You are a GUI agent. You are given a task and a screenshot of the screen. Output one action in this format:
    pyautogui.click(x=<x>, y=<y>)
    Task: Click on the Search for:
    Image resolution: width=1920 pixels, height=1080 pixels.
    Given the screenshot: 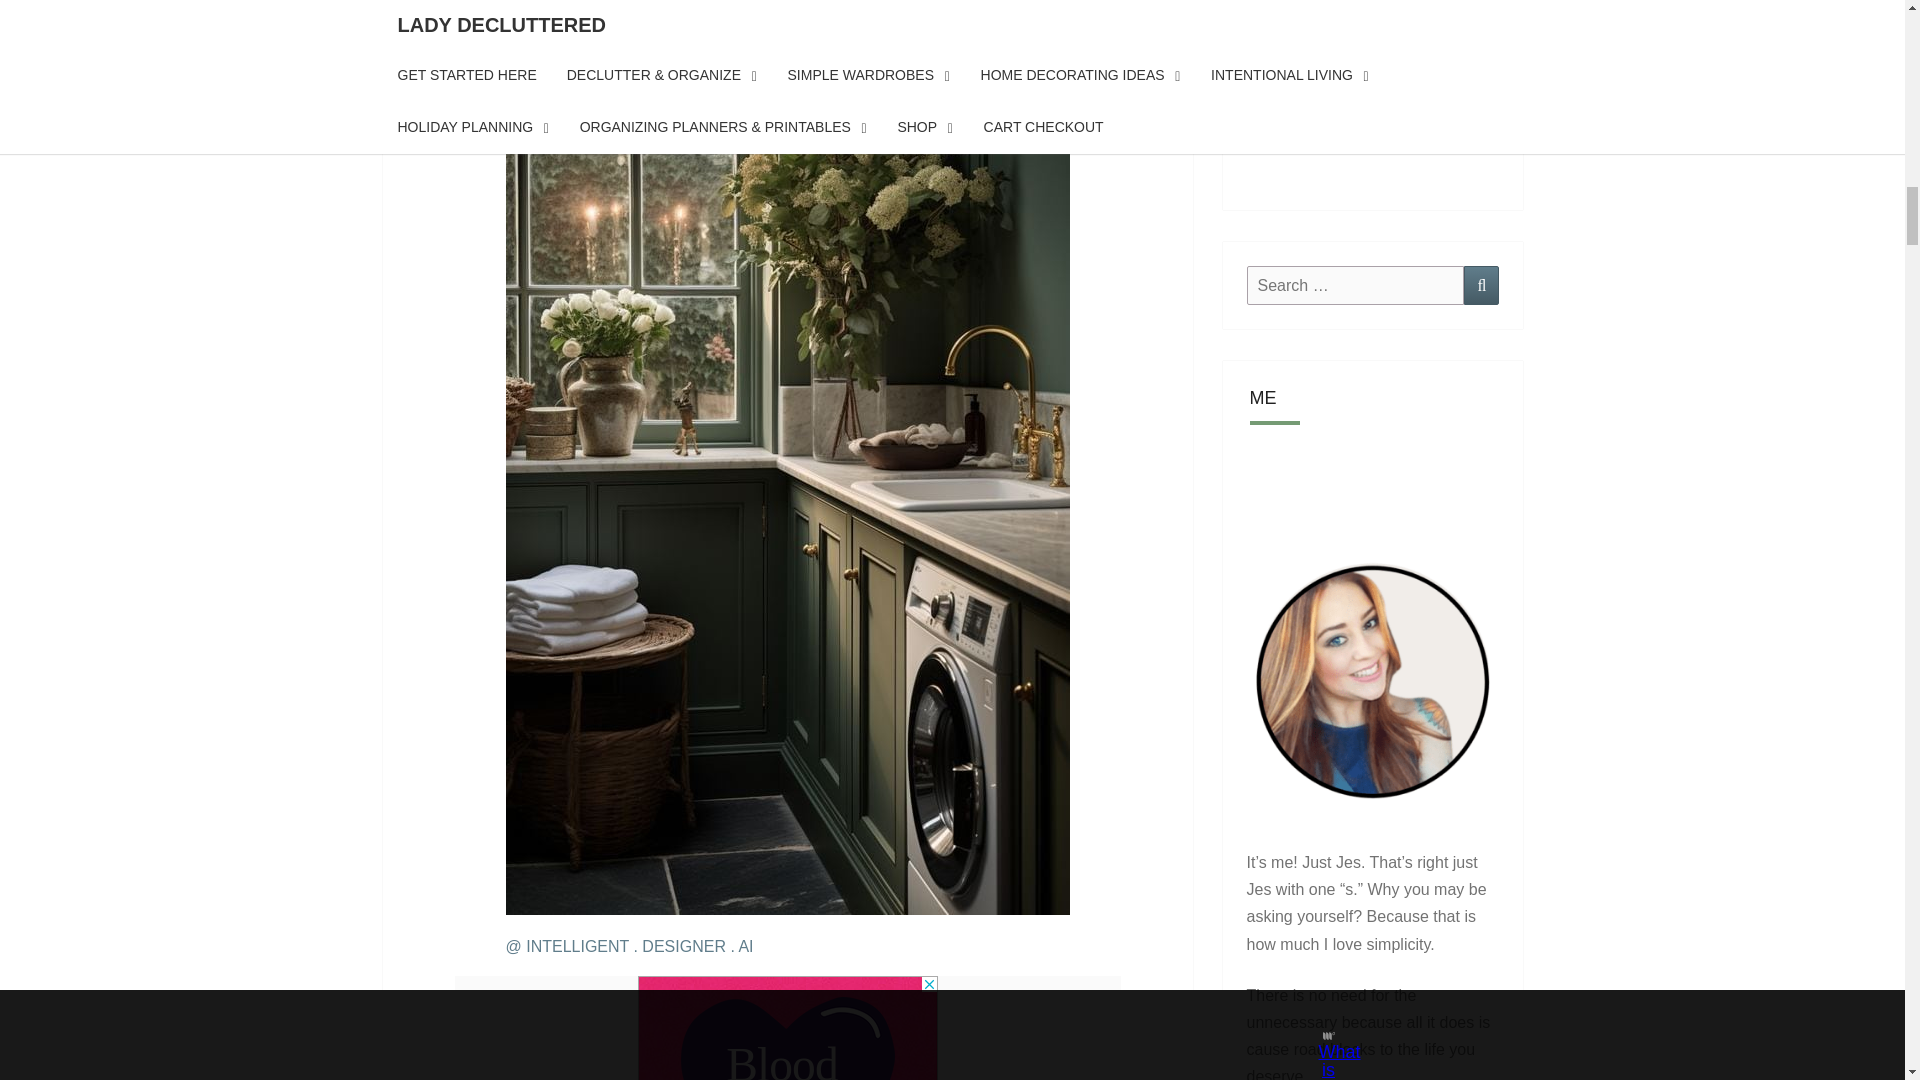 What is the action you would take?
    pyautogui.click(x=1354, y=284)
    